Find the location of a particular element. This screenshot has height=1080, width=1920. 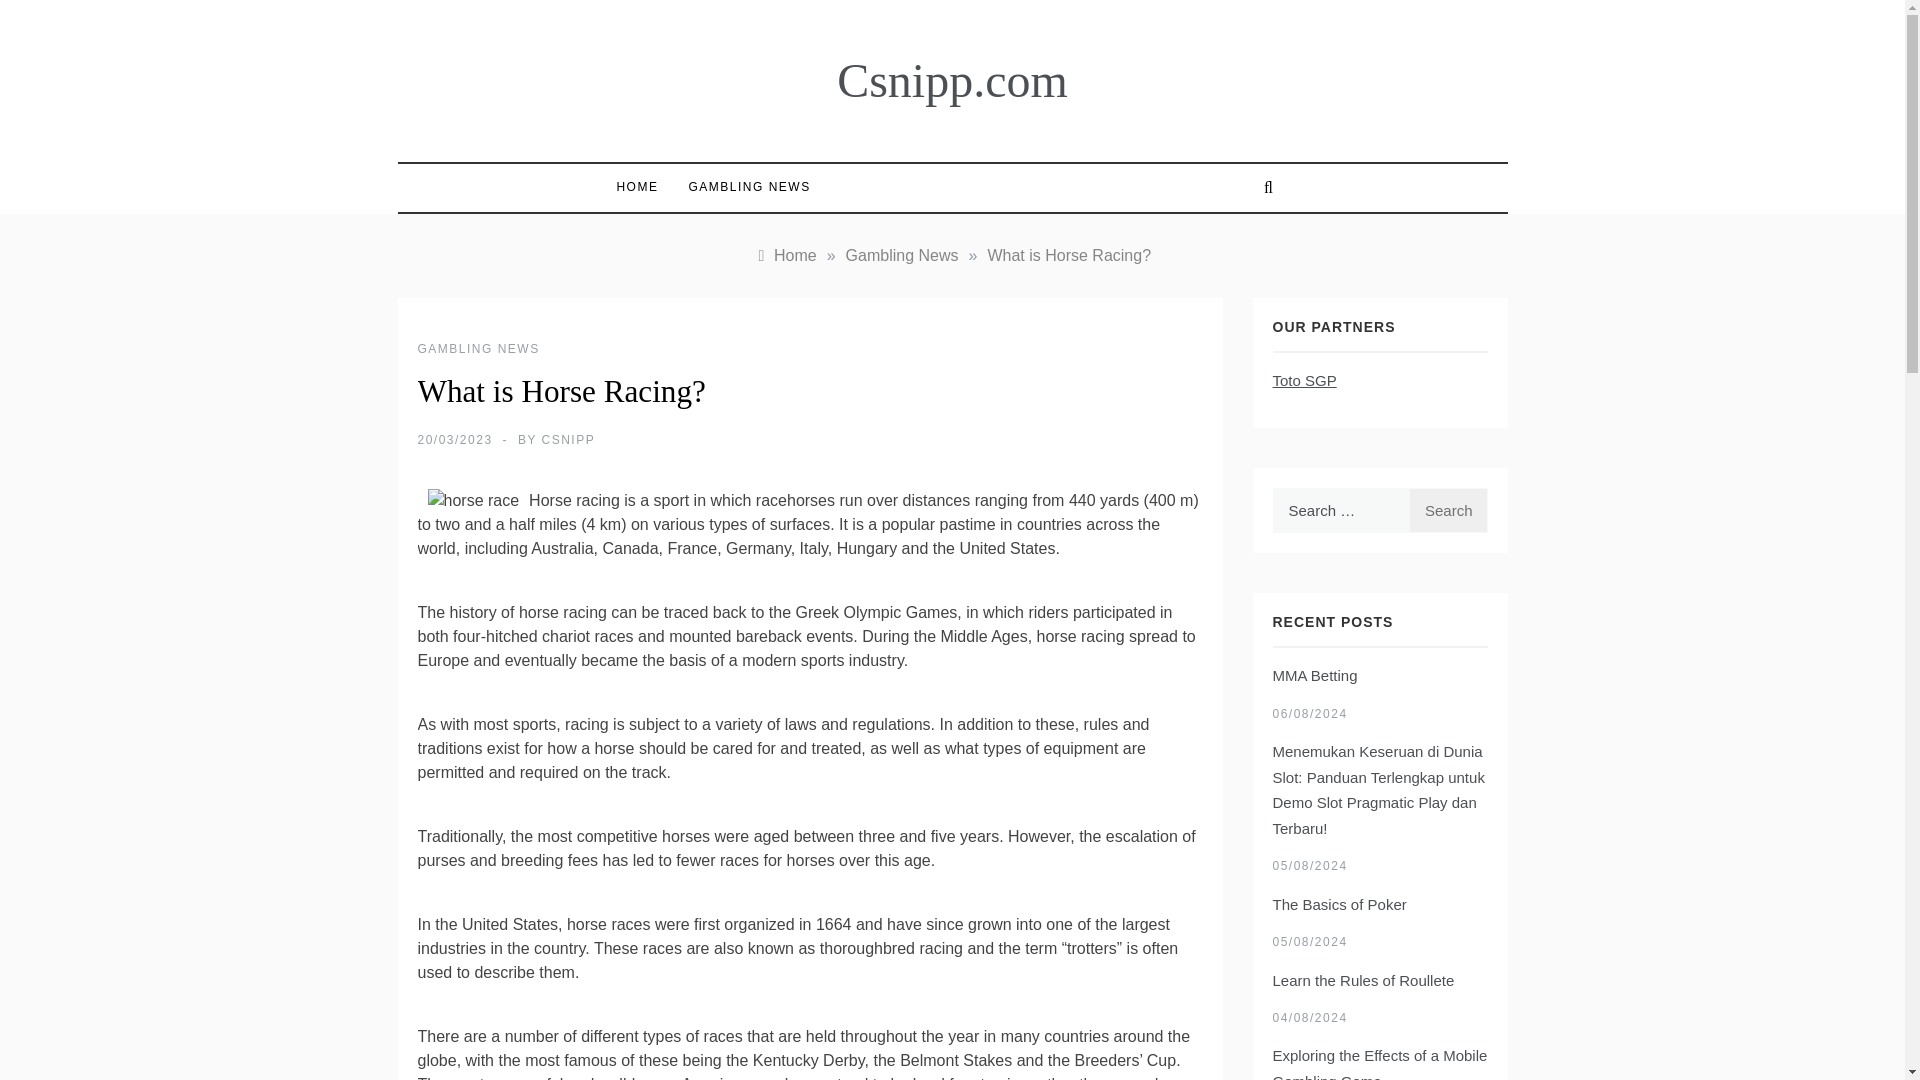

What is Horse Racing? is located at coordinates (1068, 255).